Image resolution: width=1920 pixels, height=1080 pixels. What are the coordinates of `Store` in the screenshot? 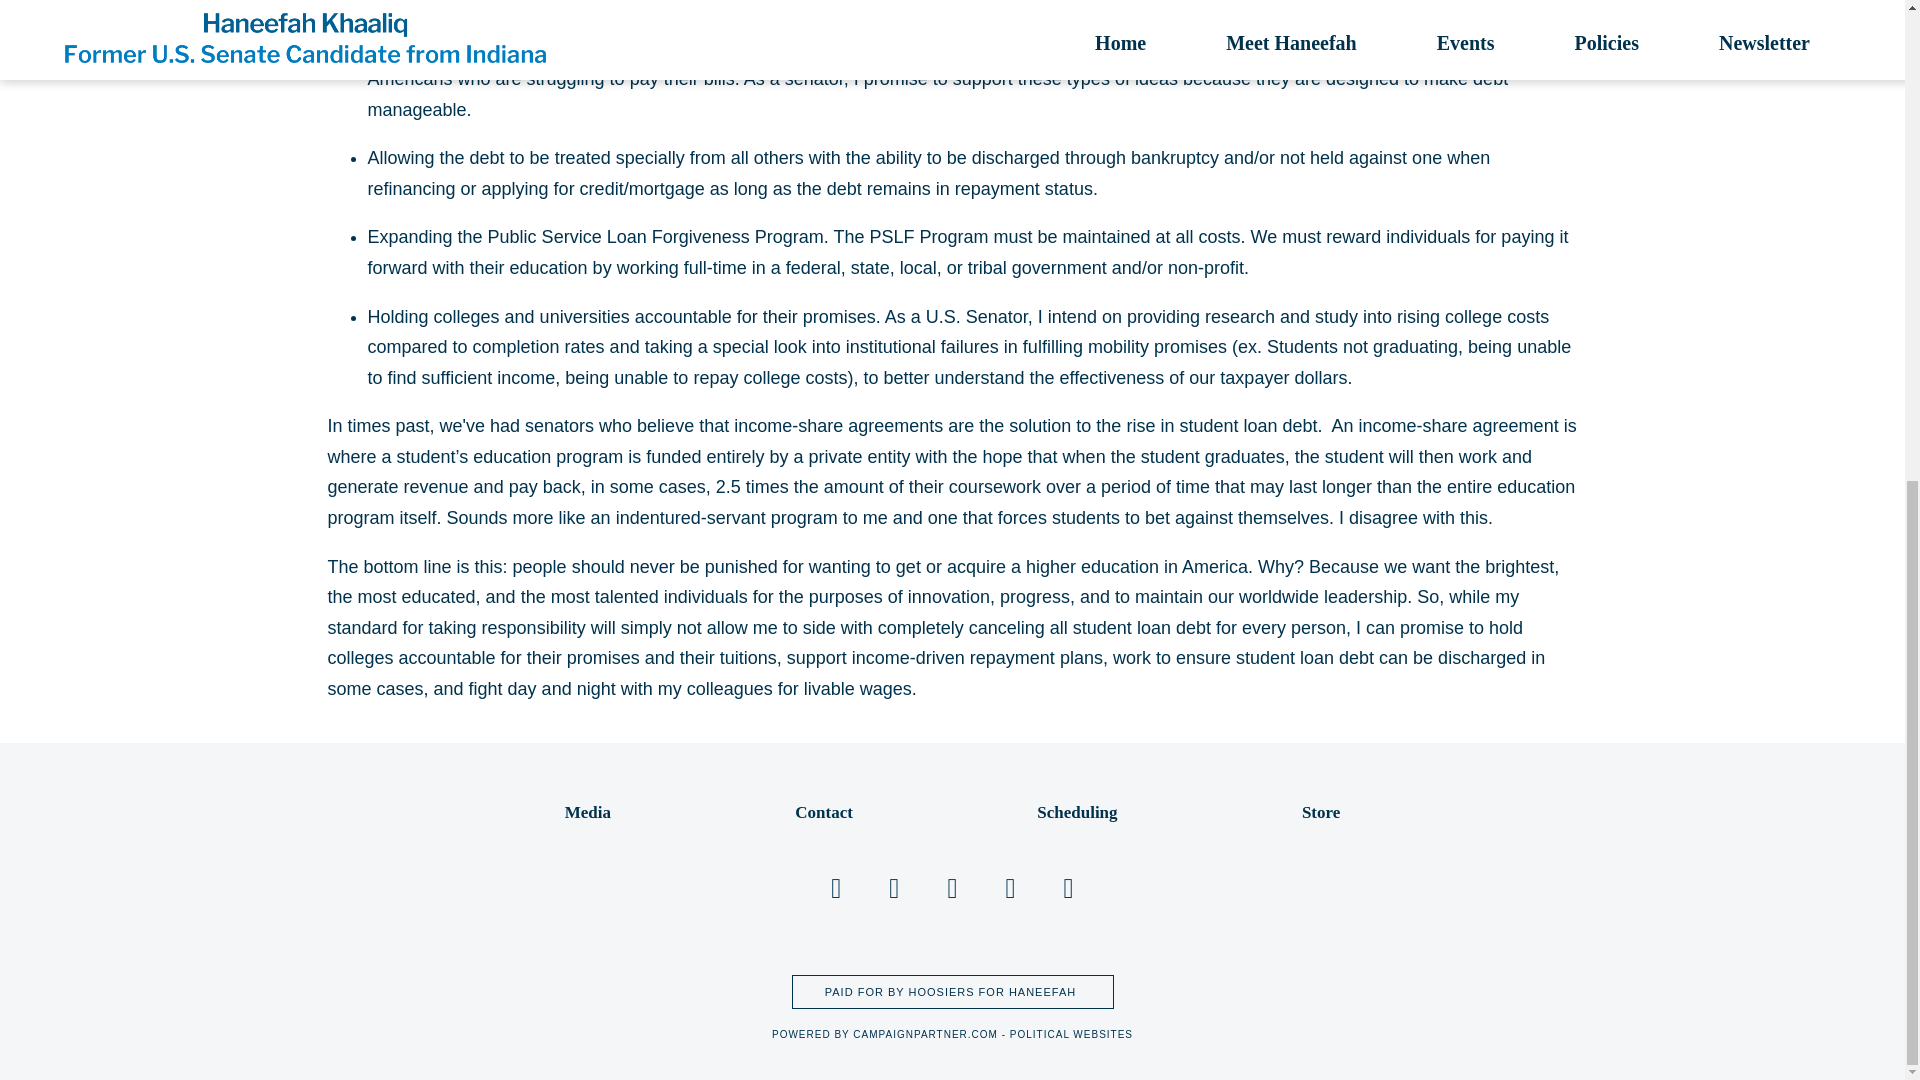 It's located at (1320, 812).